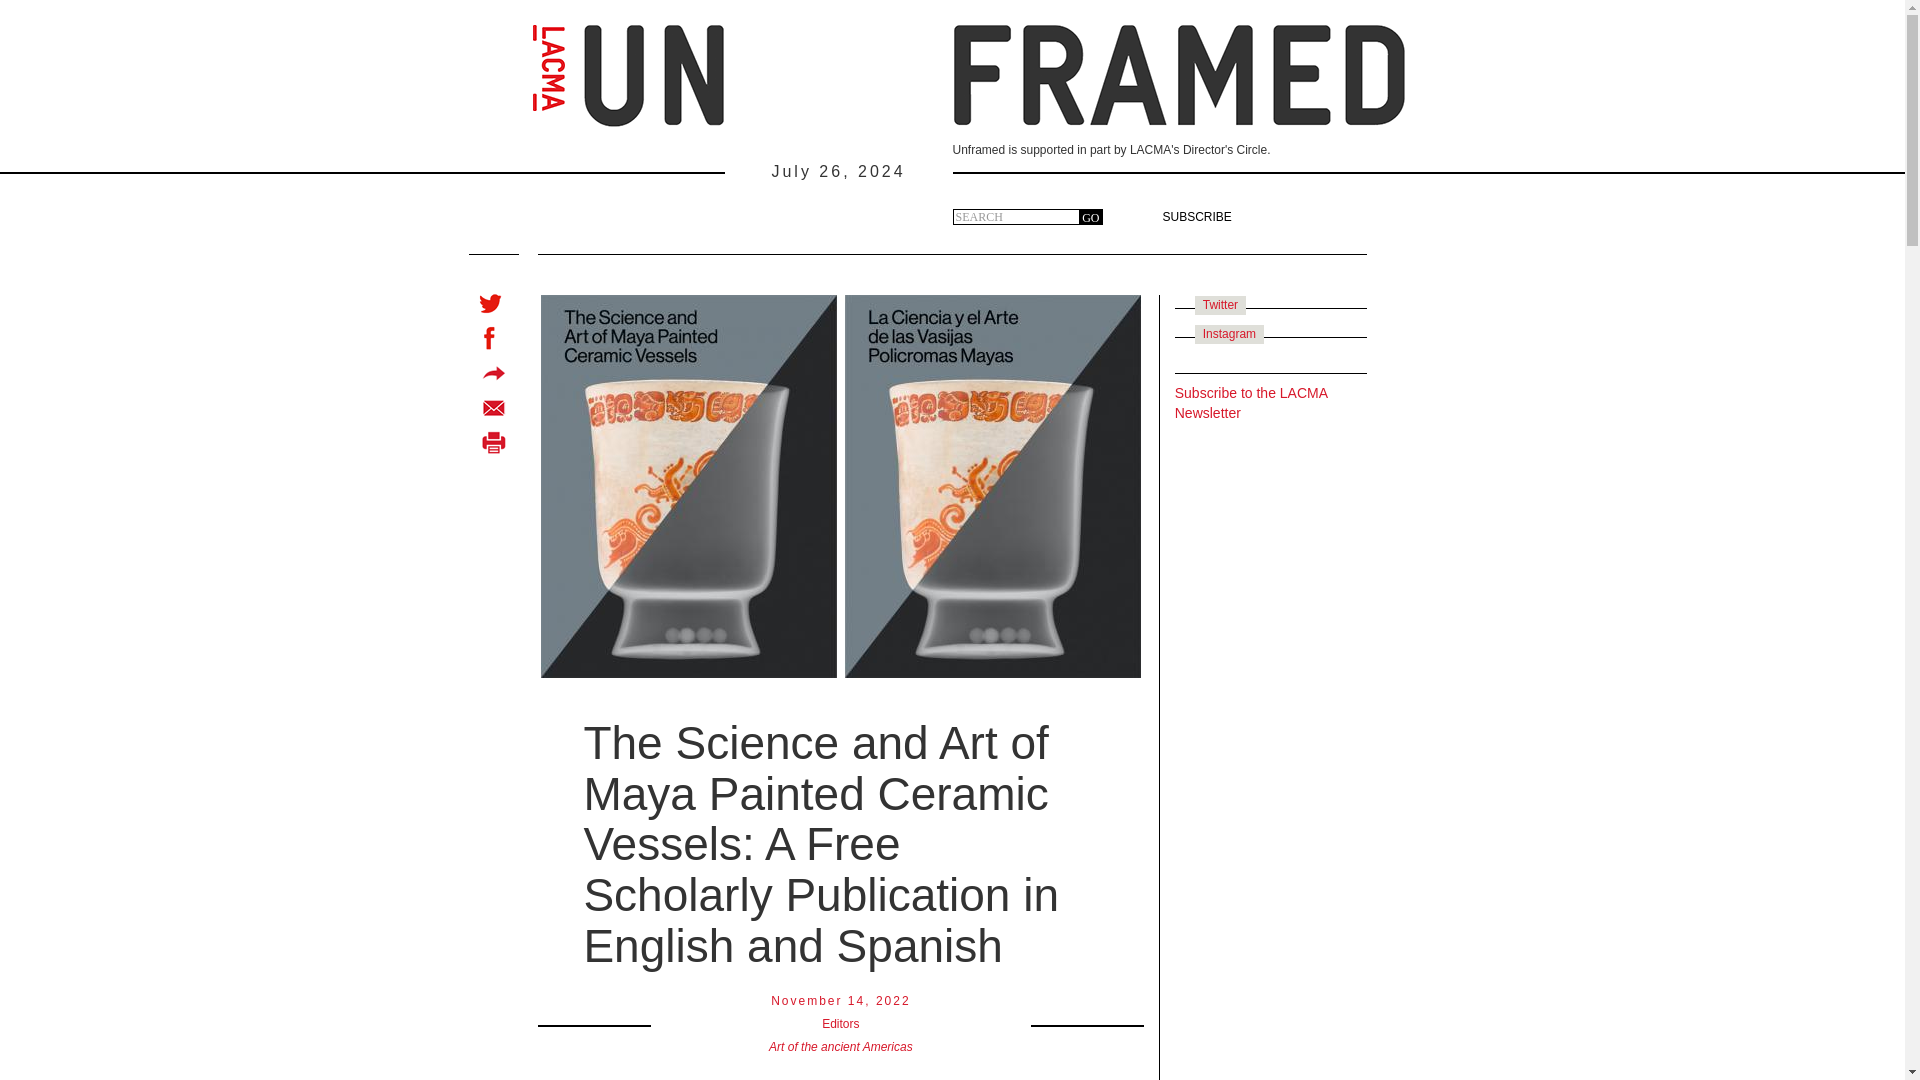 Image resolution: width=1920 pixels, height=1080 pixels. Describe the element at coordinates (1220, 305) in the screenshot. I see `Twitter` at that location.